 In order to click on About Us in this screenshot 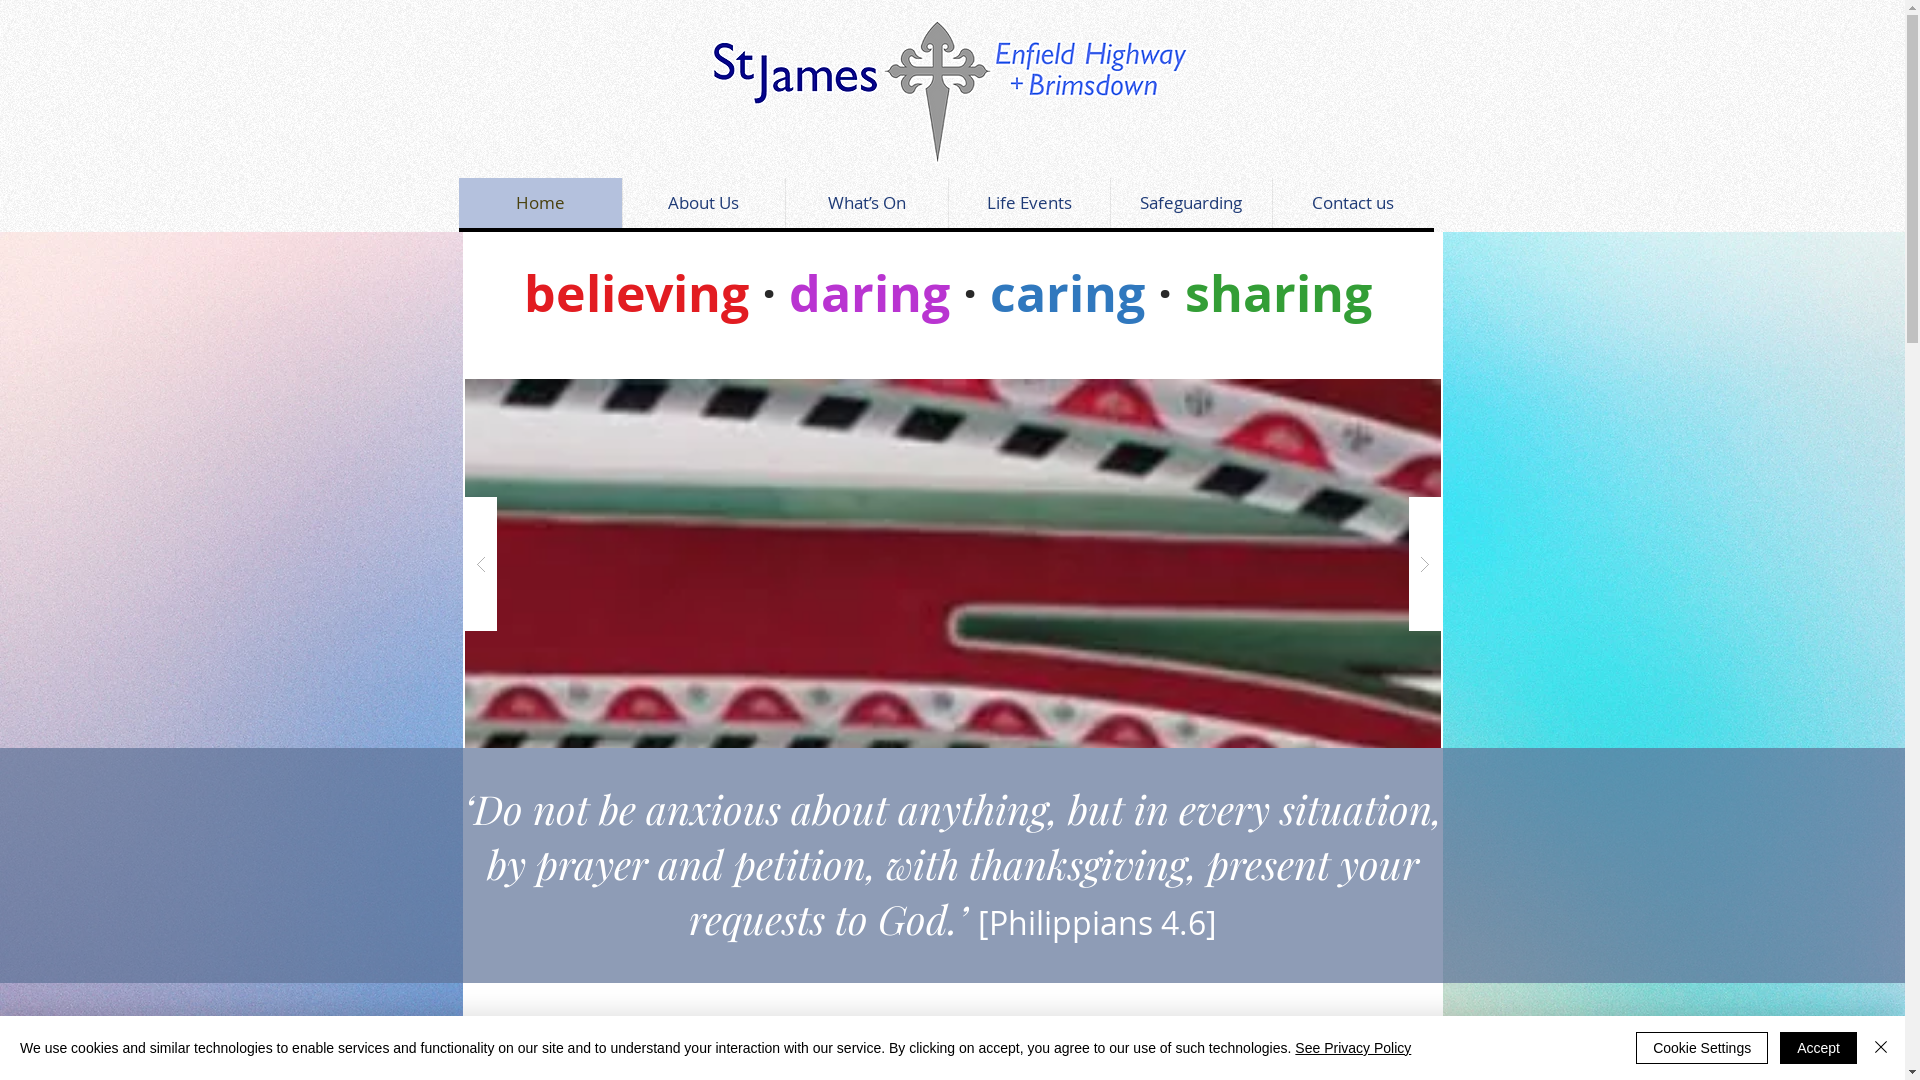, I will do `click(704, 203)`.